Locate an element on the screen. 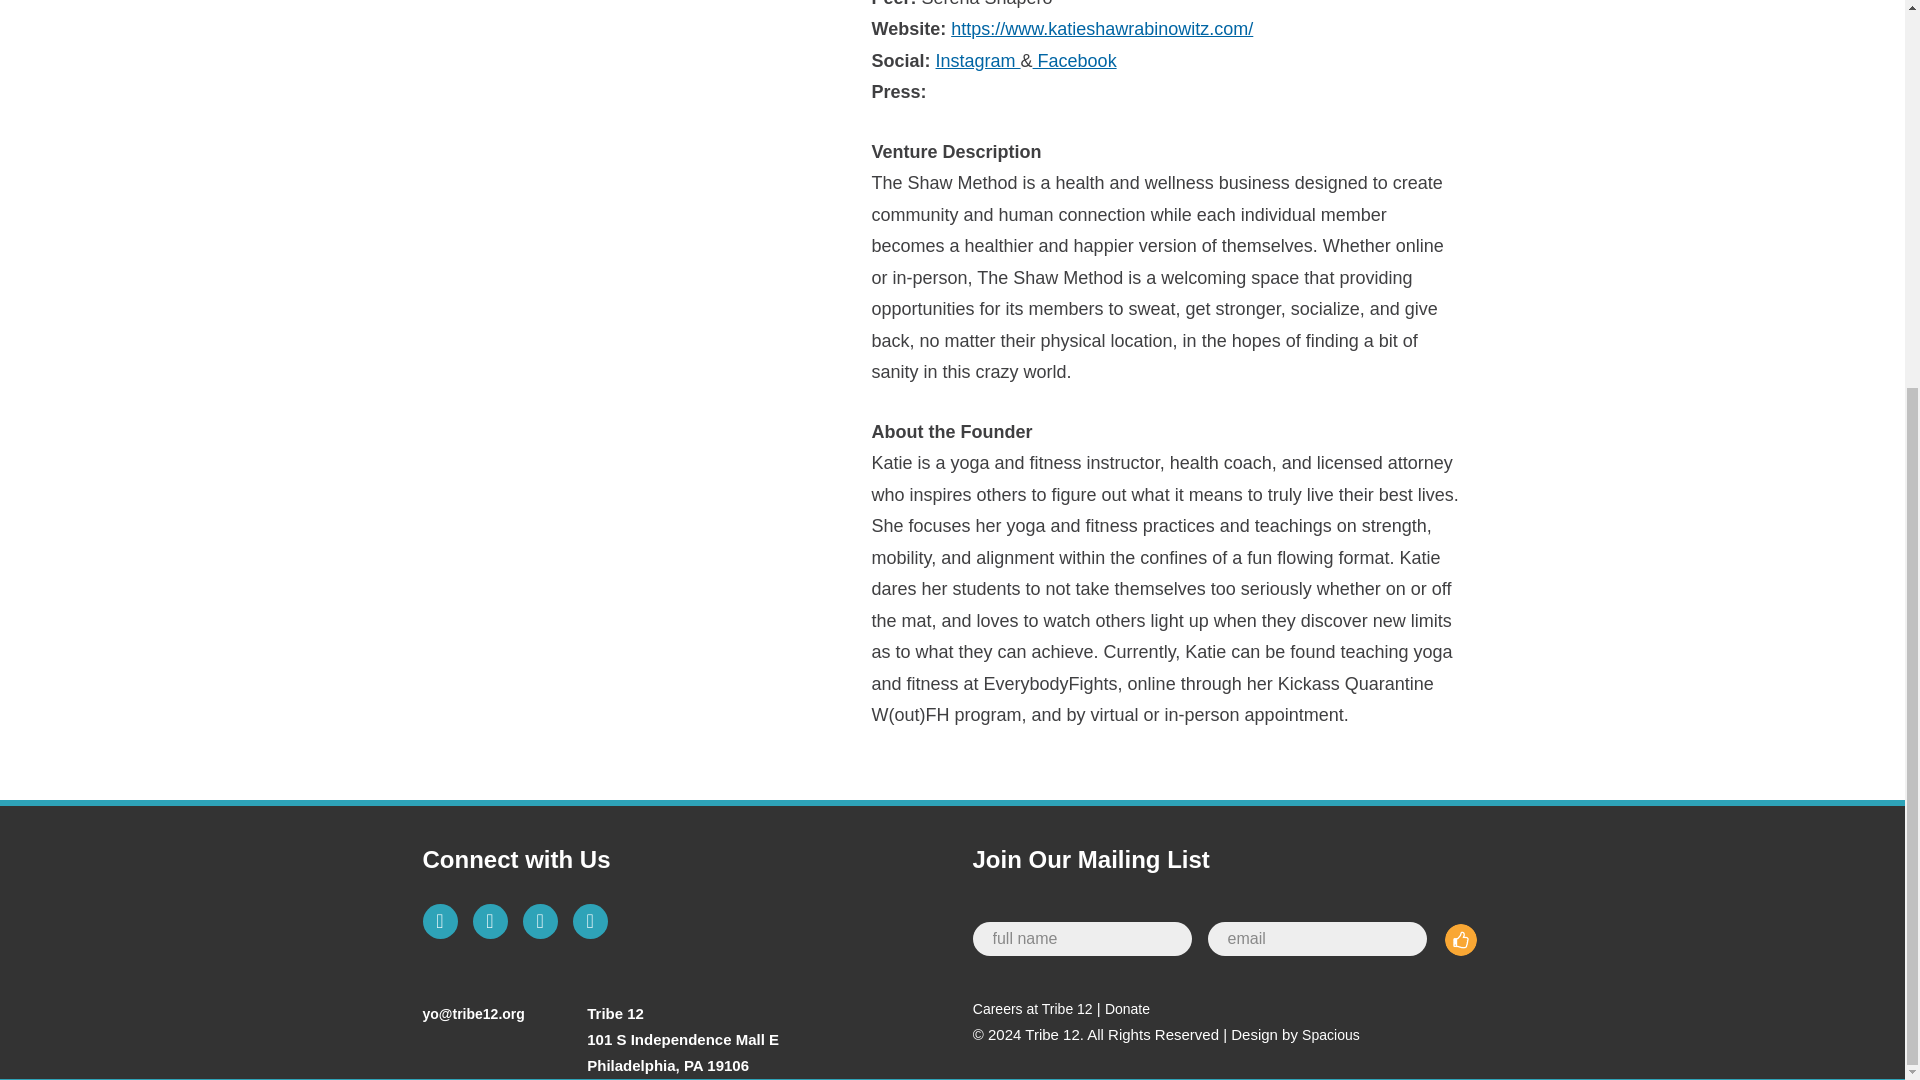 The image size is (1920, 1080). Facebook is located at coordinates (1074, 60).